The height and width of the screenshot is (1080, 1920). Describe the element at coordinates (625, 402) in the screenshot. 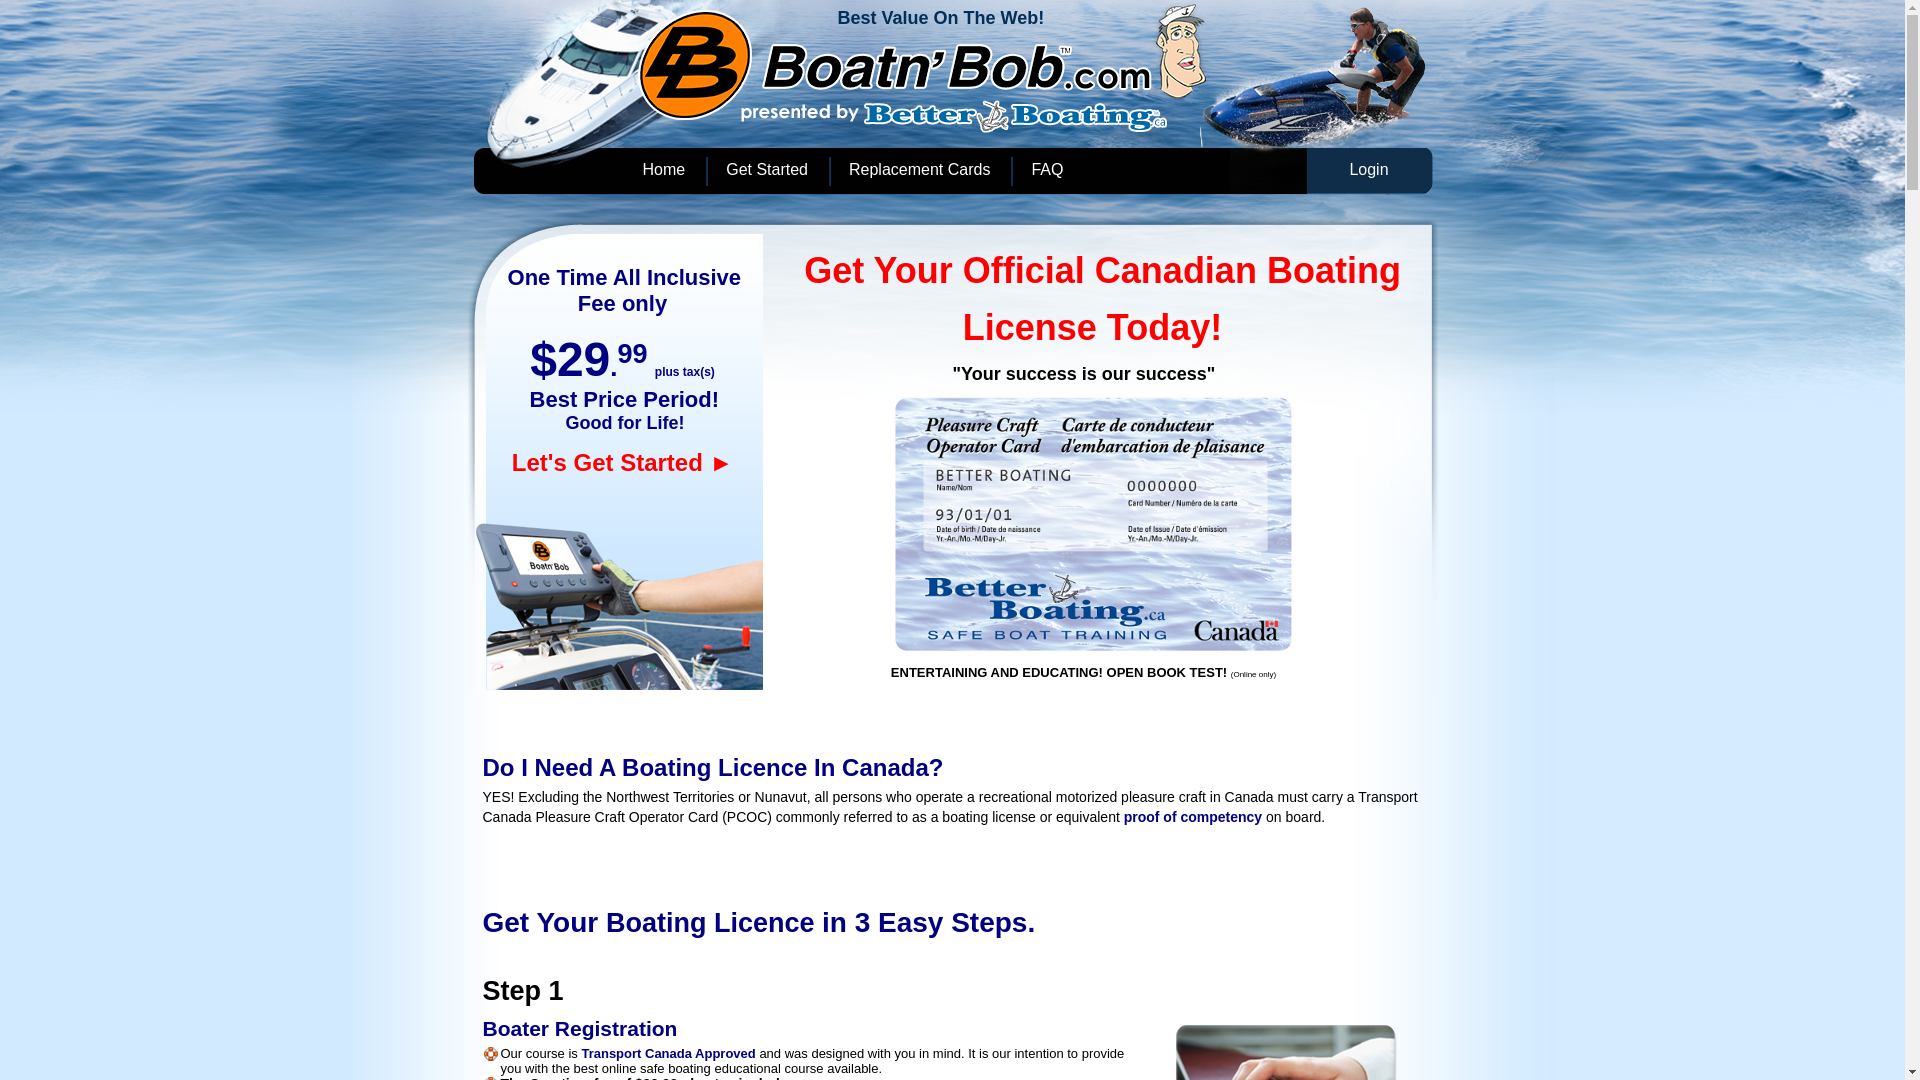

I see `Best Price Period!` at that location.